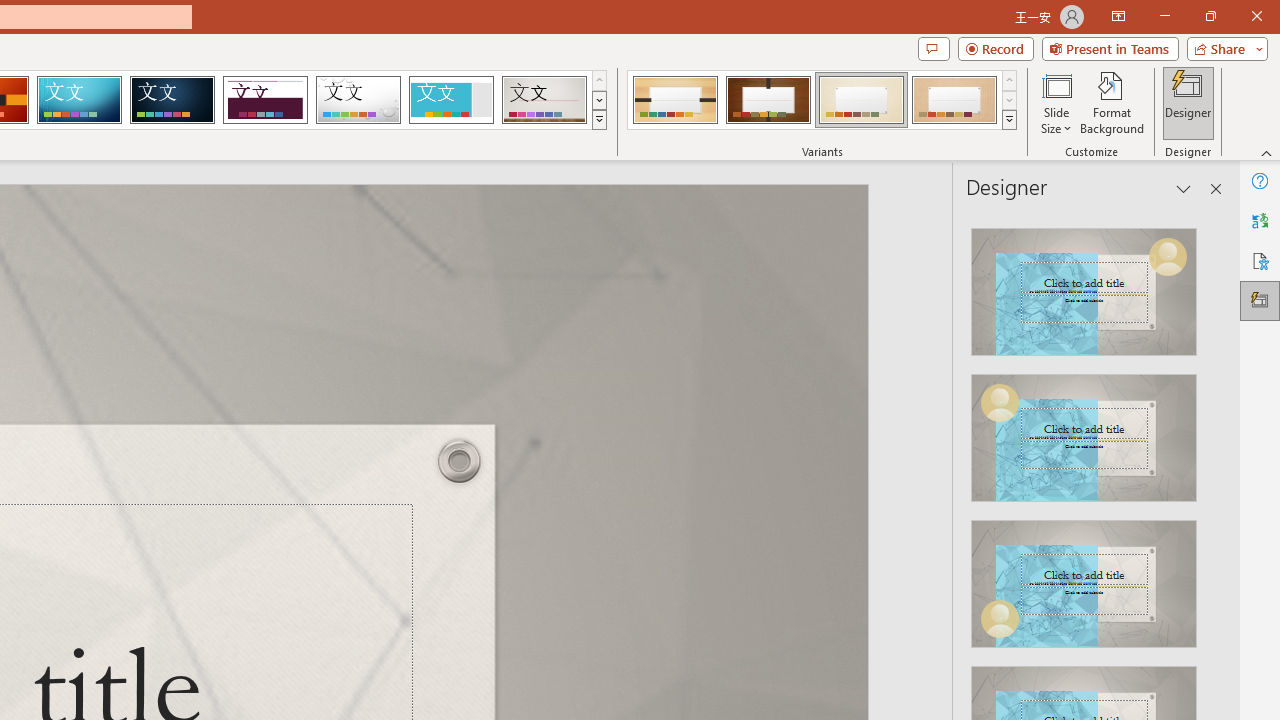 This screenshot has height=720, width=1280. I want to click on Gallery, so click(544, 100).